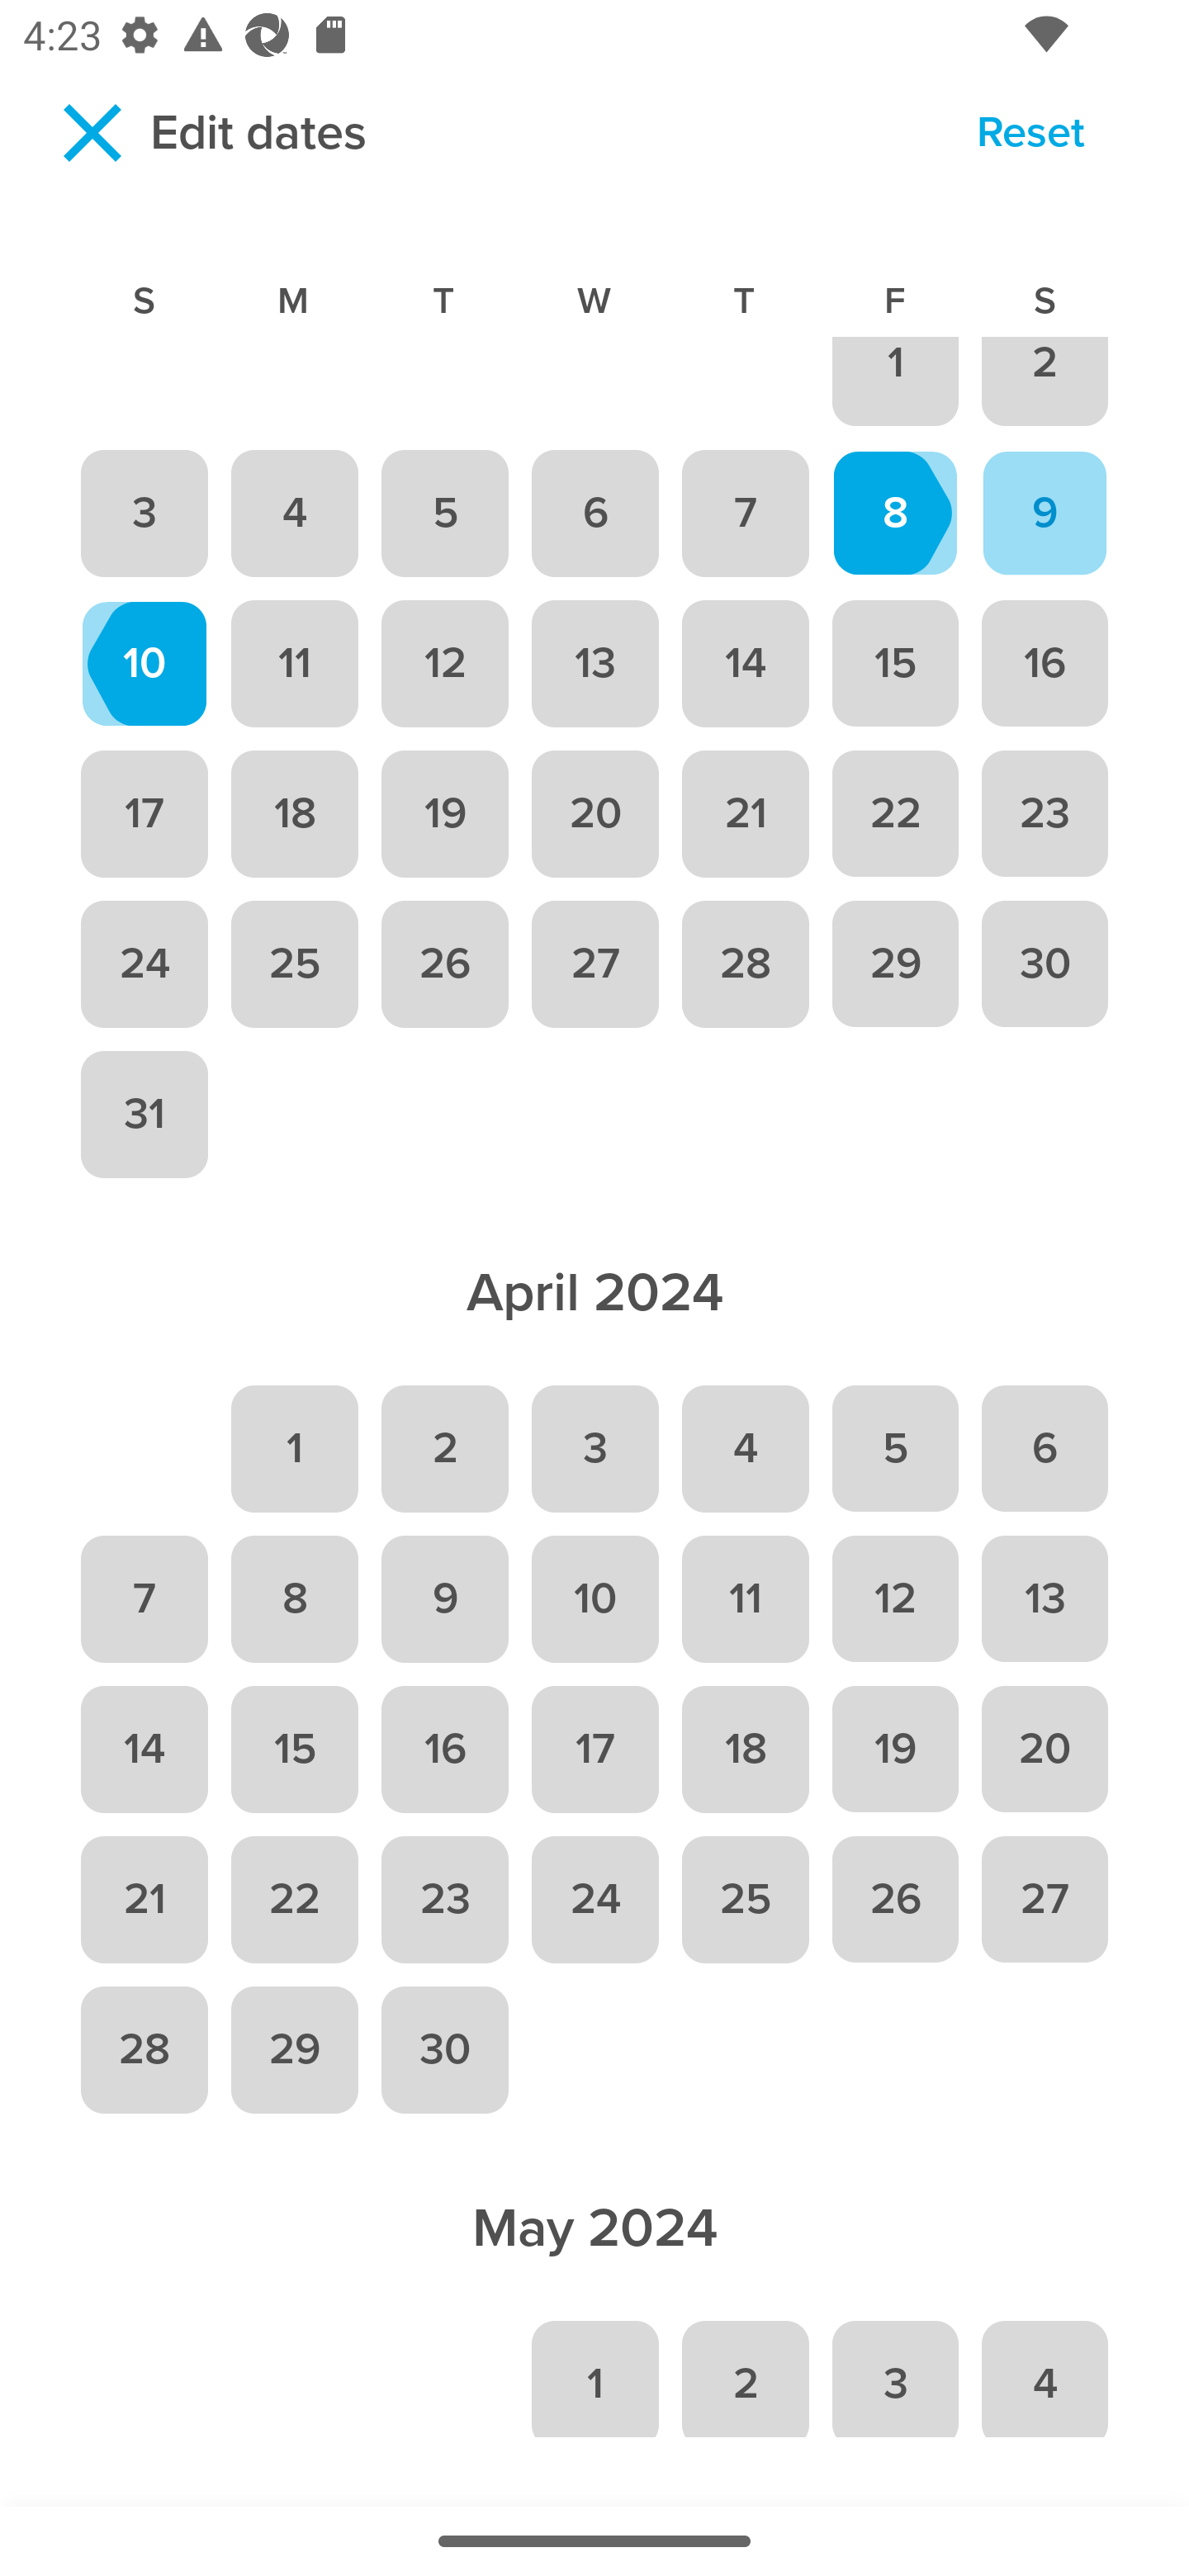 Image resolution: width=1189 pixels, height=2576 pixels. I want to click on 18, so click(745, 1749).